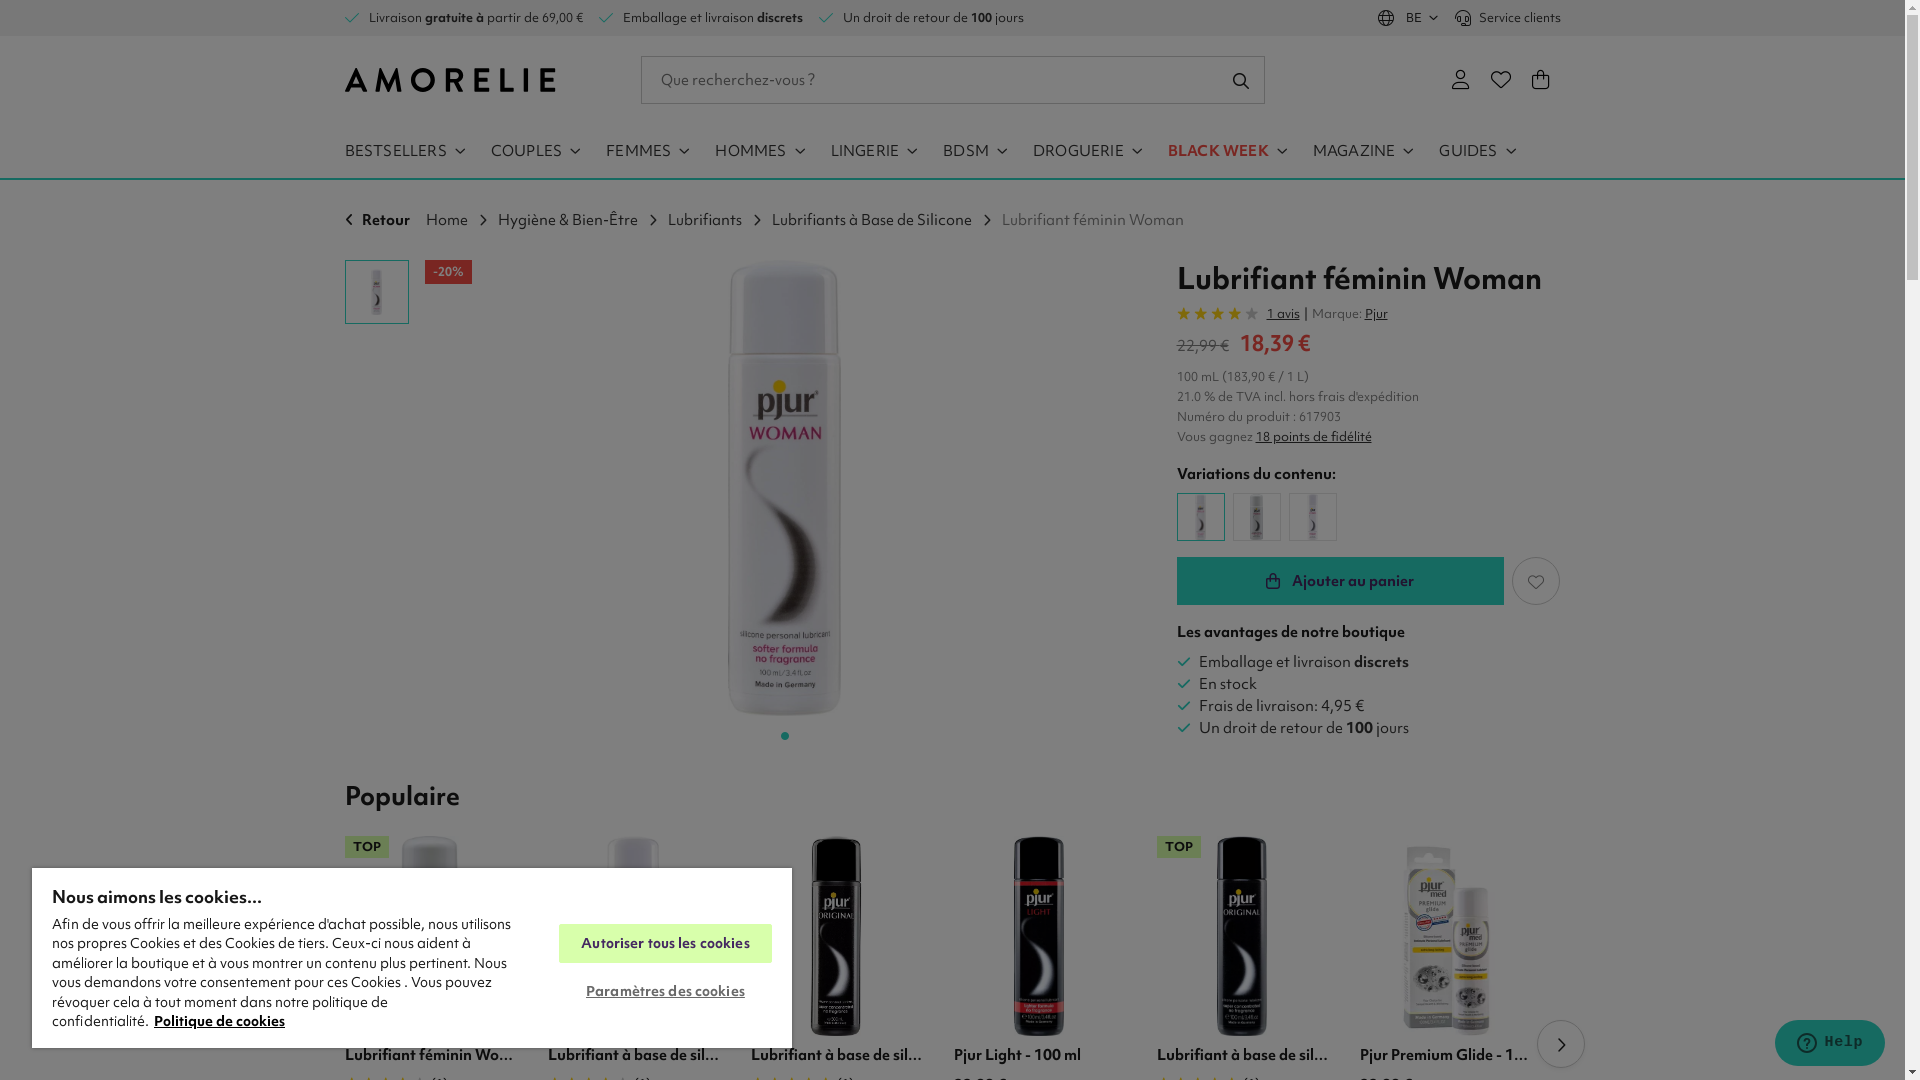  Describe the element at coordinates (1445, 936) in the screenshot. I see `Pjur Premium Glide - 100 ml` at that location.